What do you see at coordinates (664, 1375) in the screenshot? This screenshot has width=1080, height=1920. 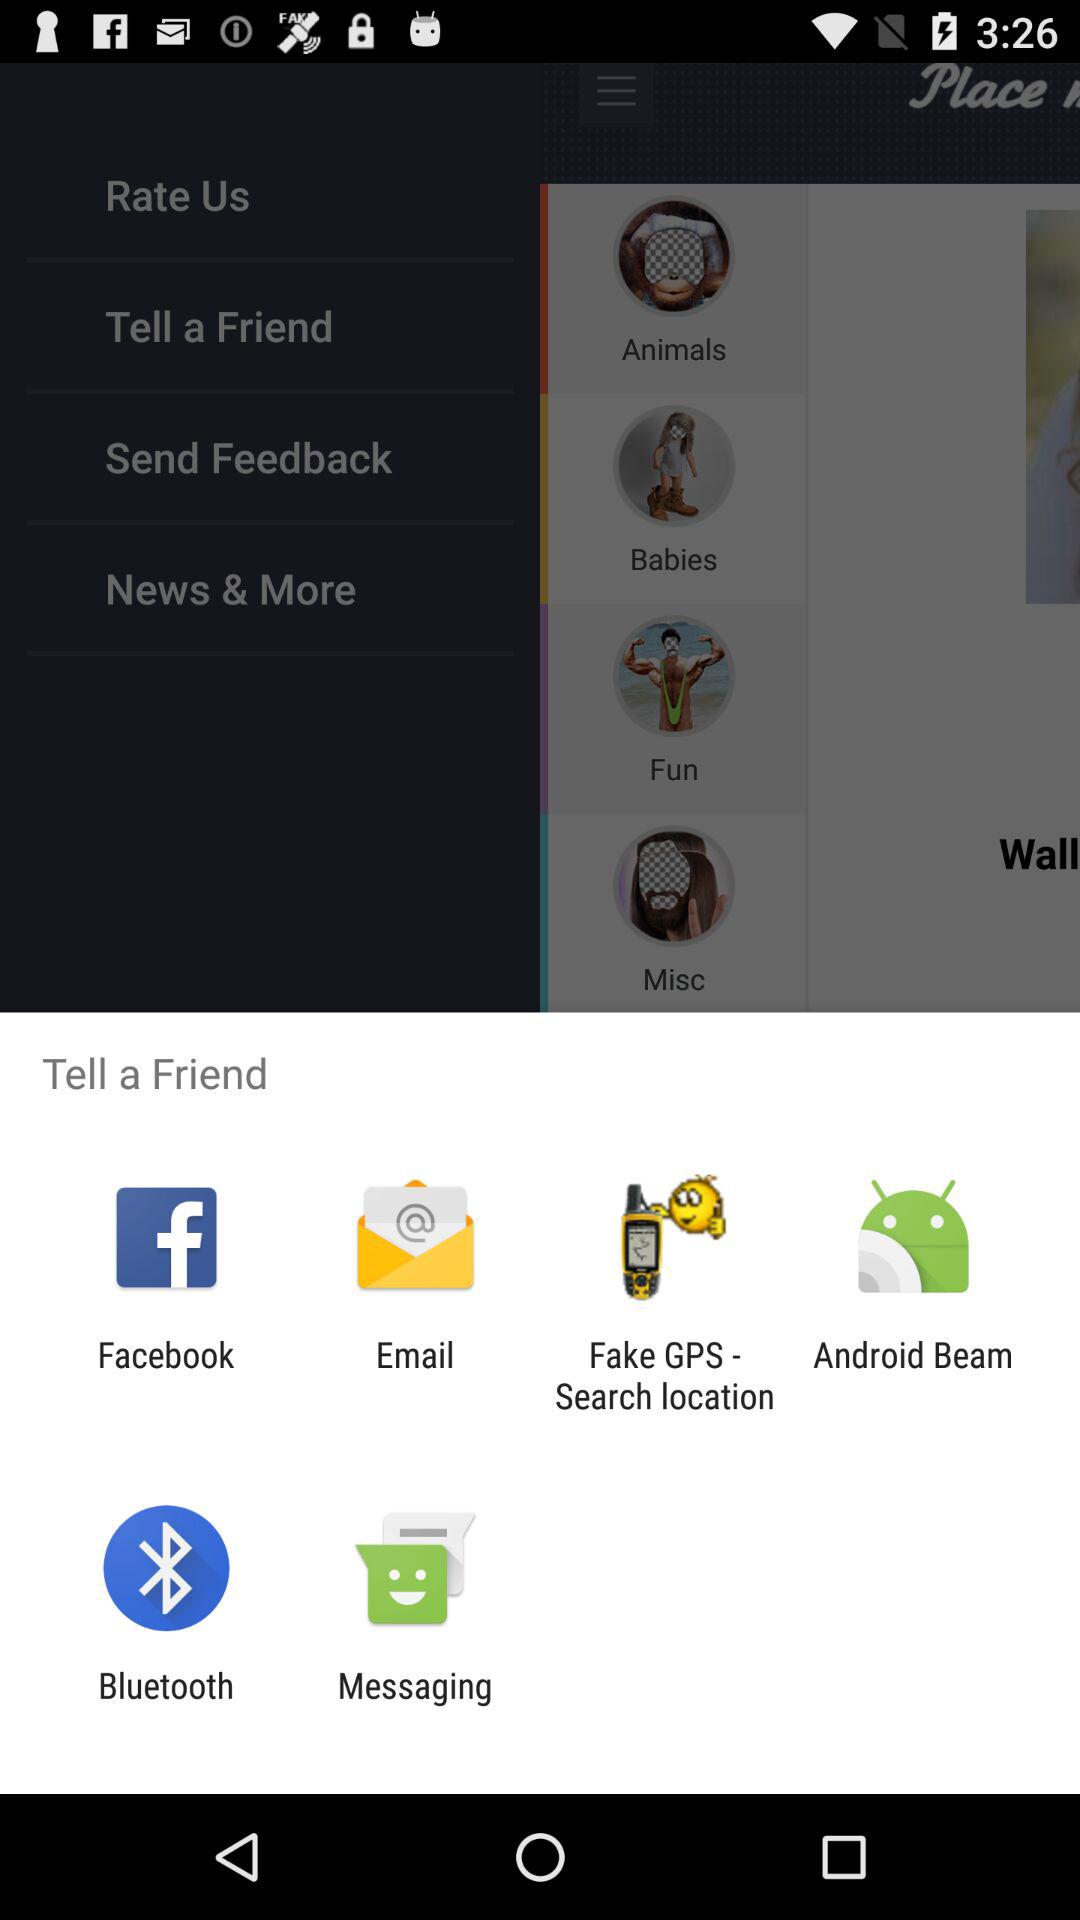 I see `jump until the fake gps search icon` at bounding box center [664, 1375].